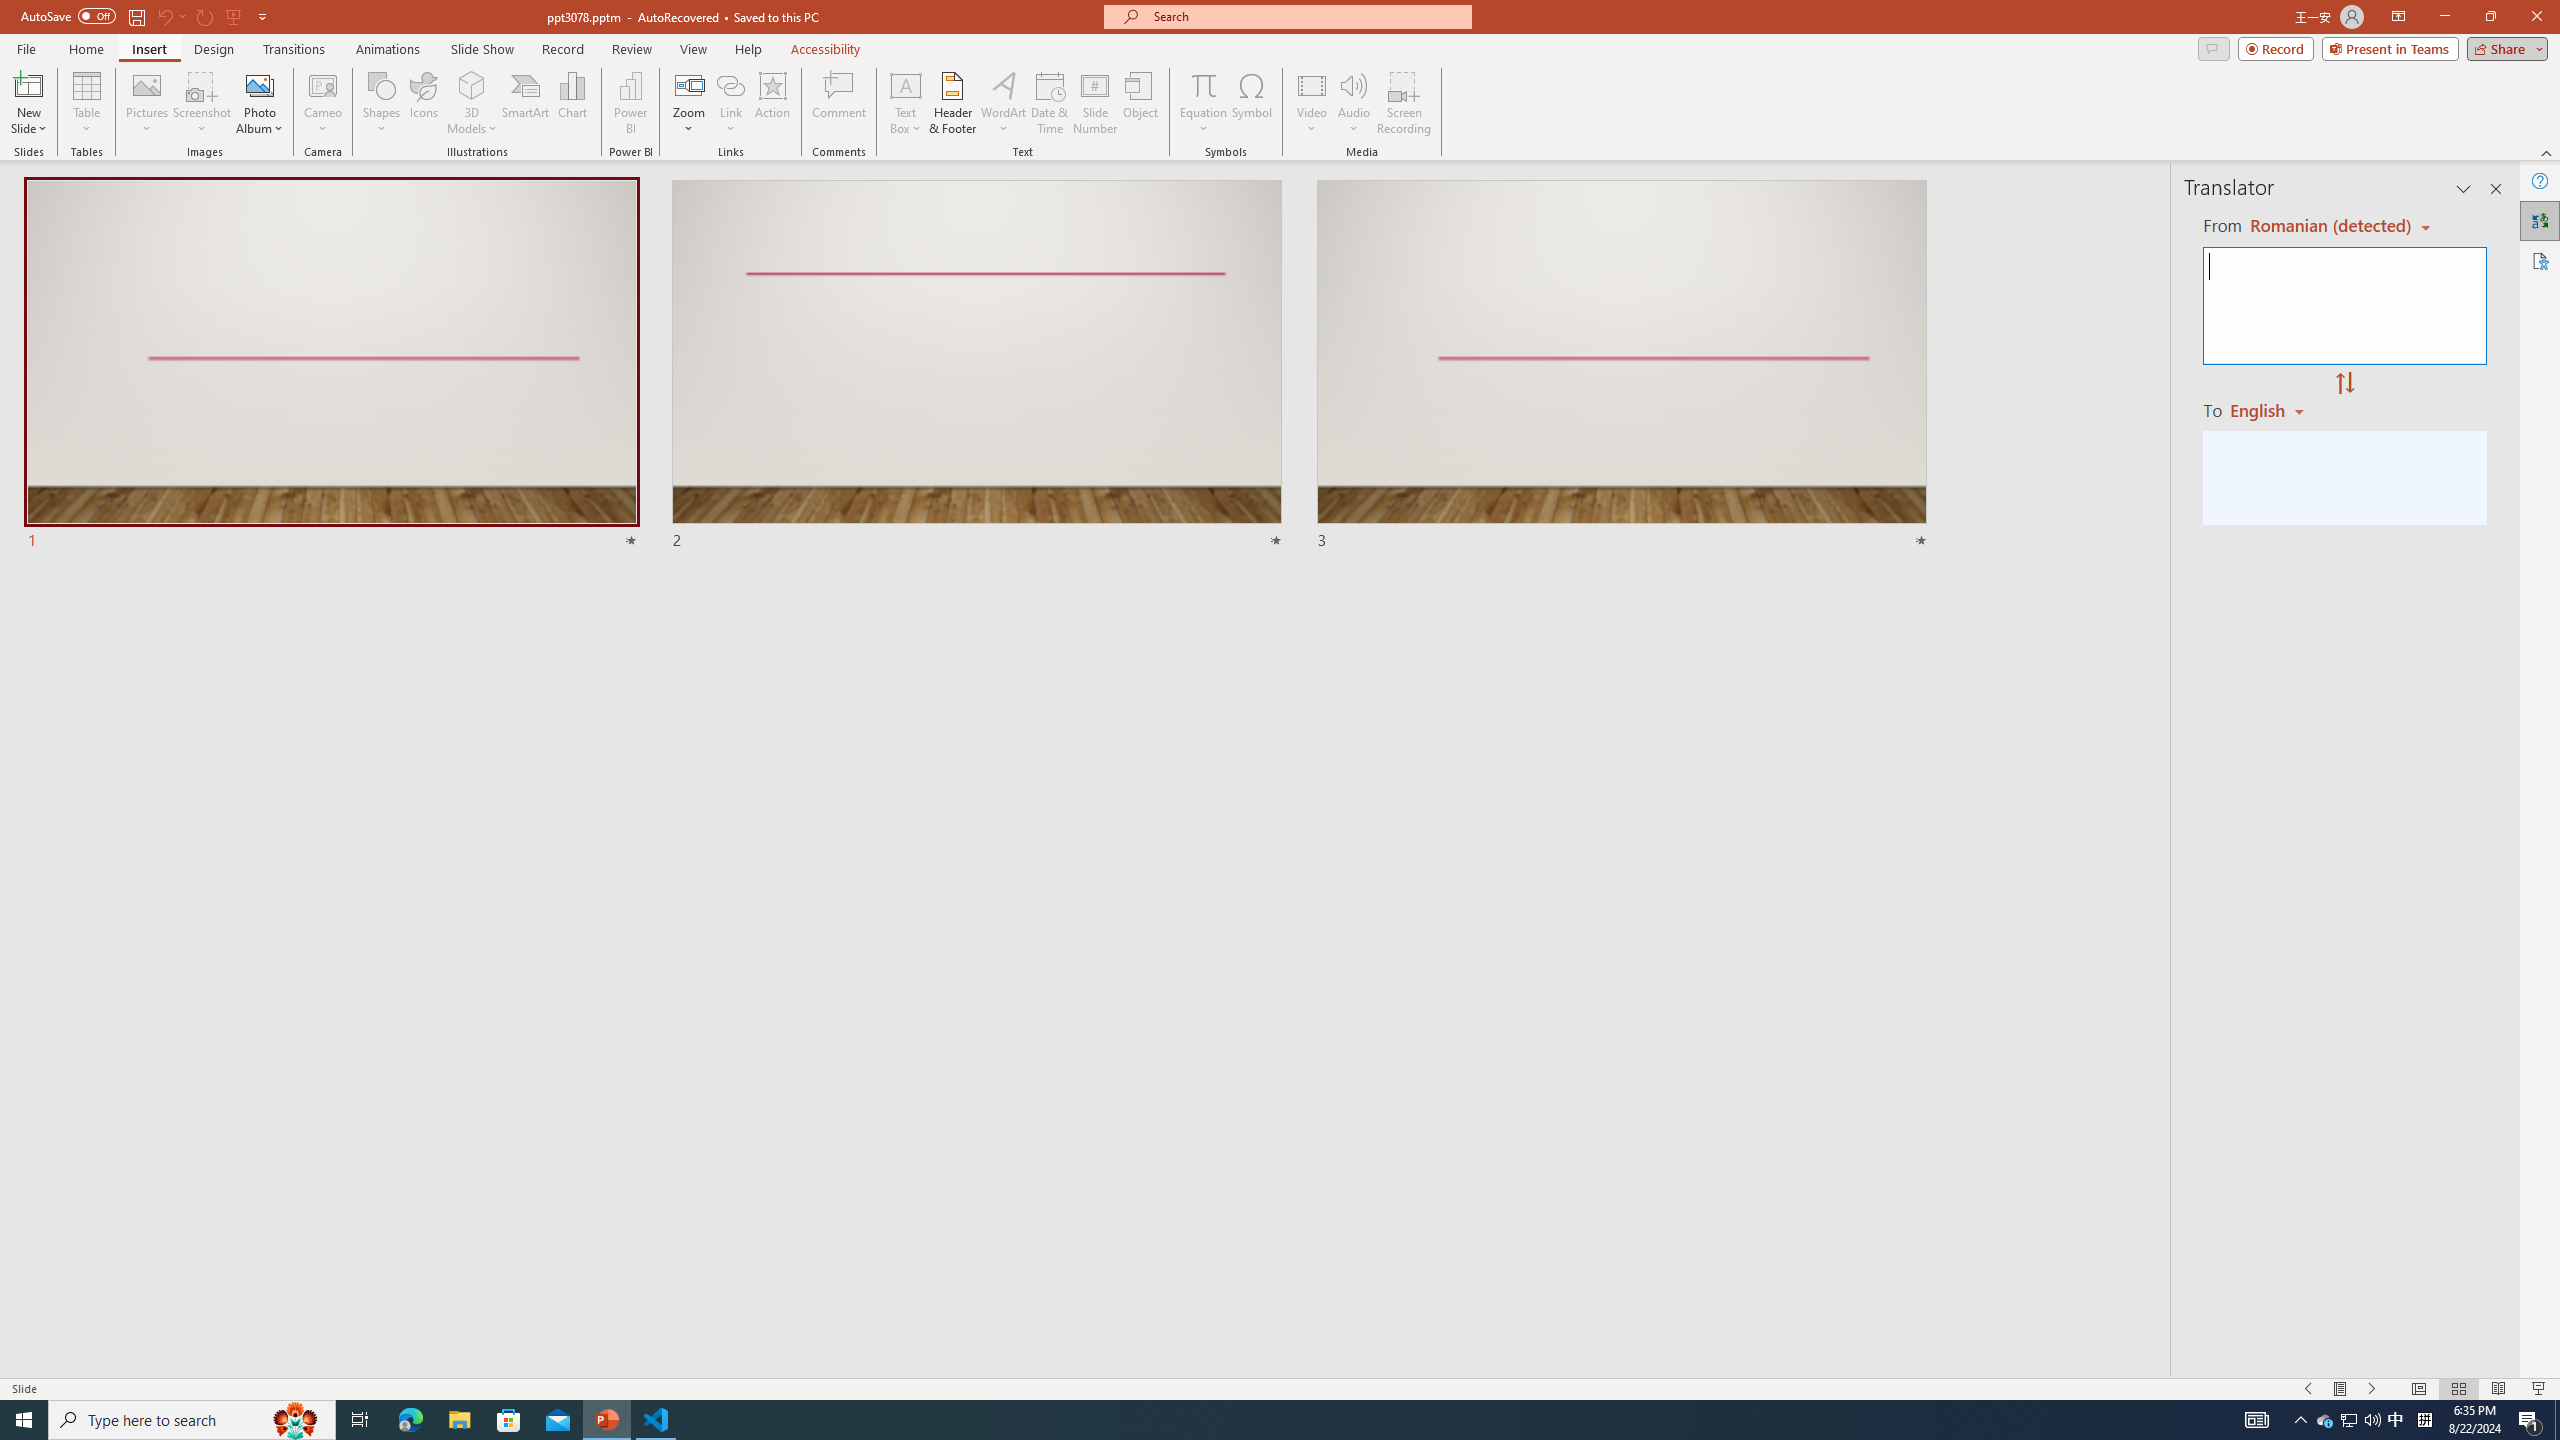 Image resolution: width=2560 pixels, height=1440 pixels. I want to click on Screen Recording..., so click(1404, 103).